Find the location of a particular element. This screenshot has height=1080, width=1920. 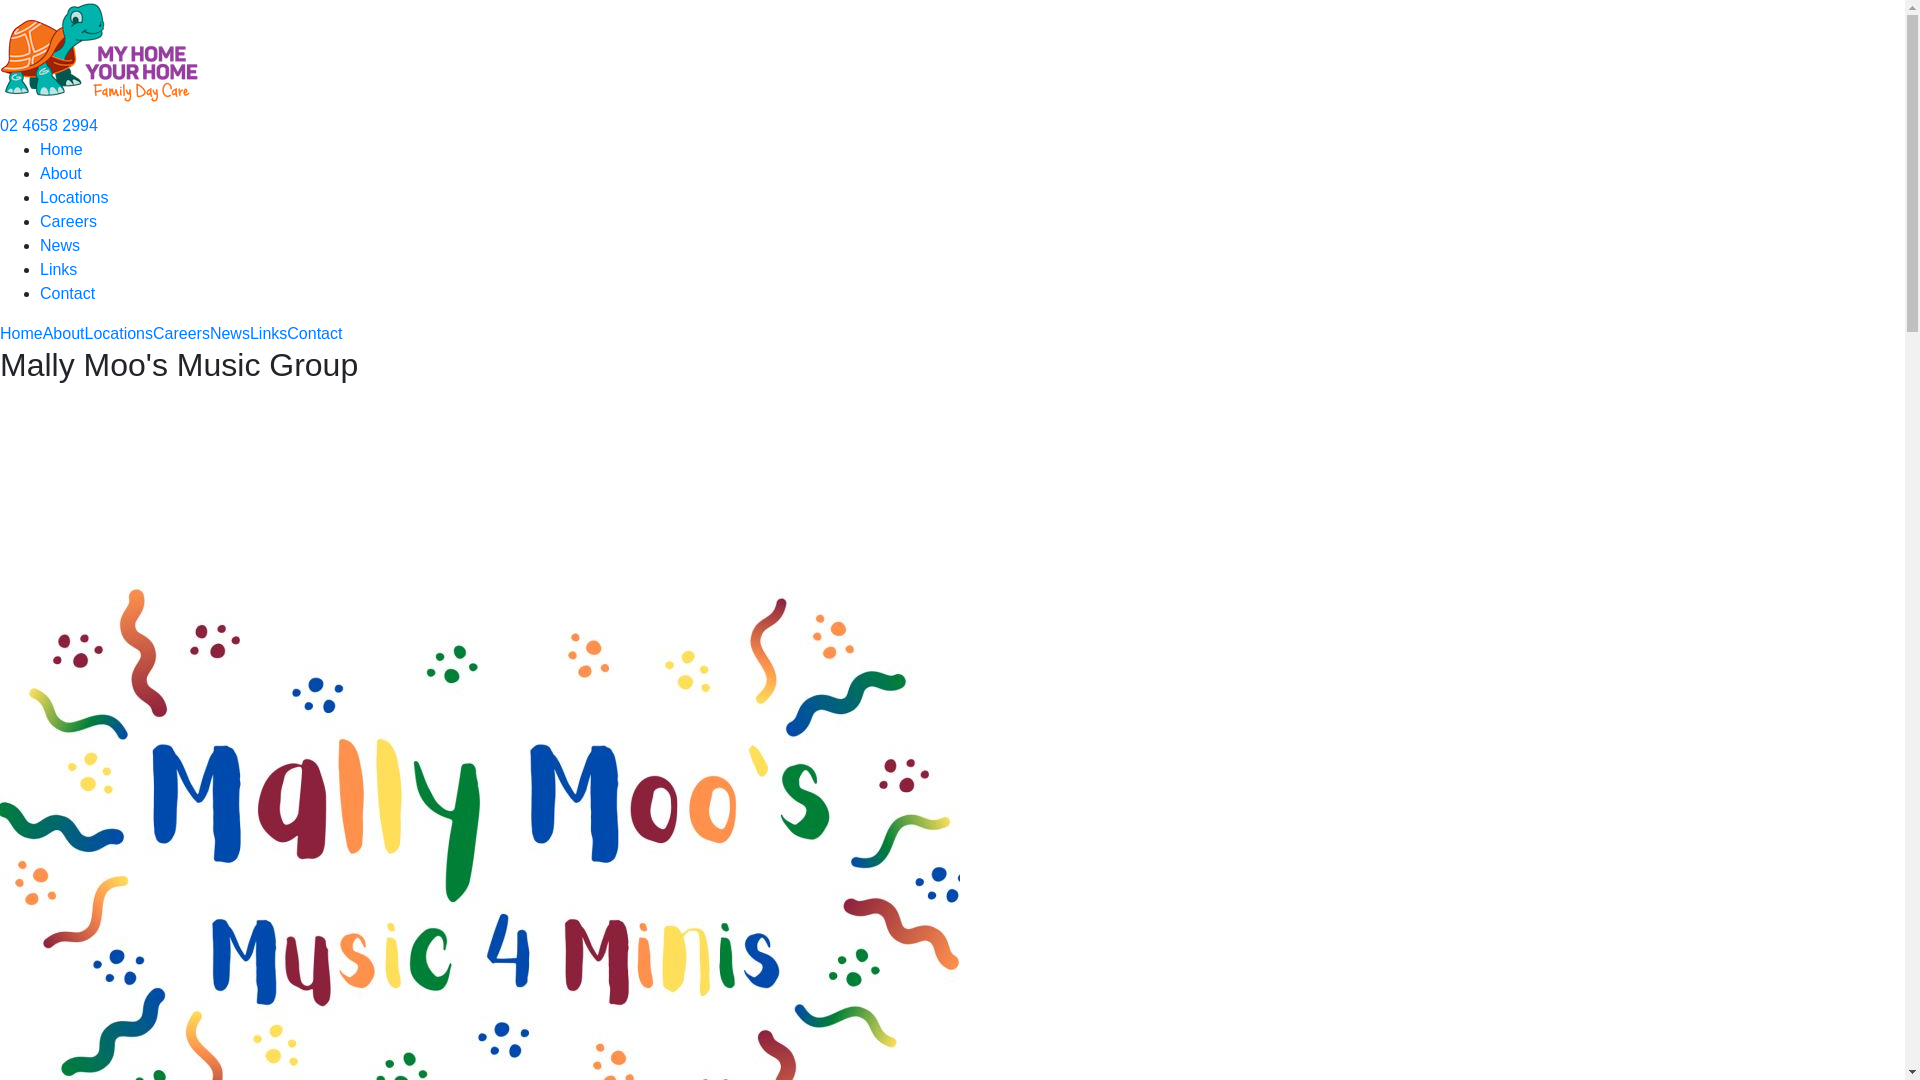

Links is located at coordinates (268, 334).